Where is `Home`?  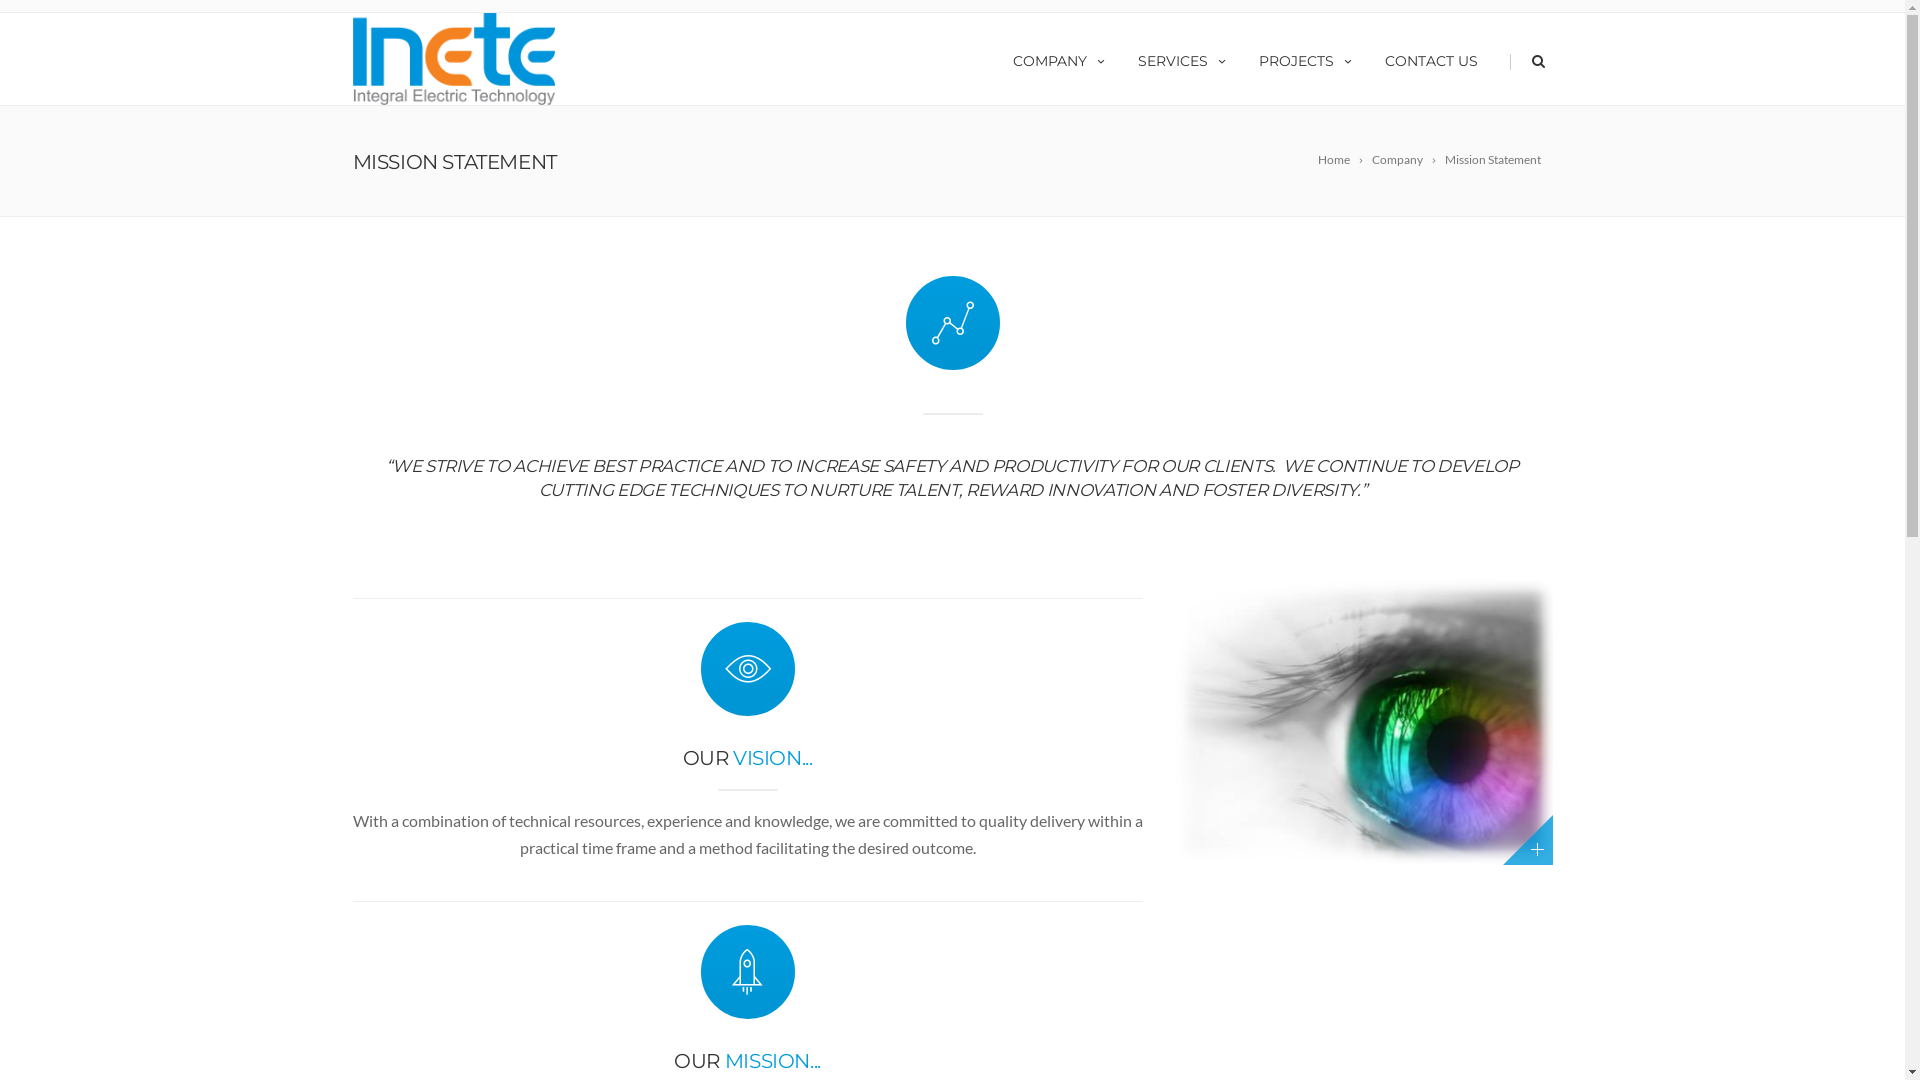
Home is located at coordinates (1342, 160).